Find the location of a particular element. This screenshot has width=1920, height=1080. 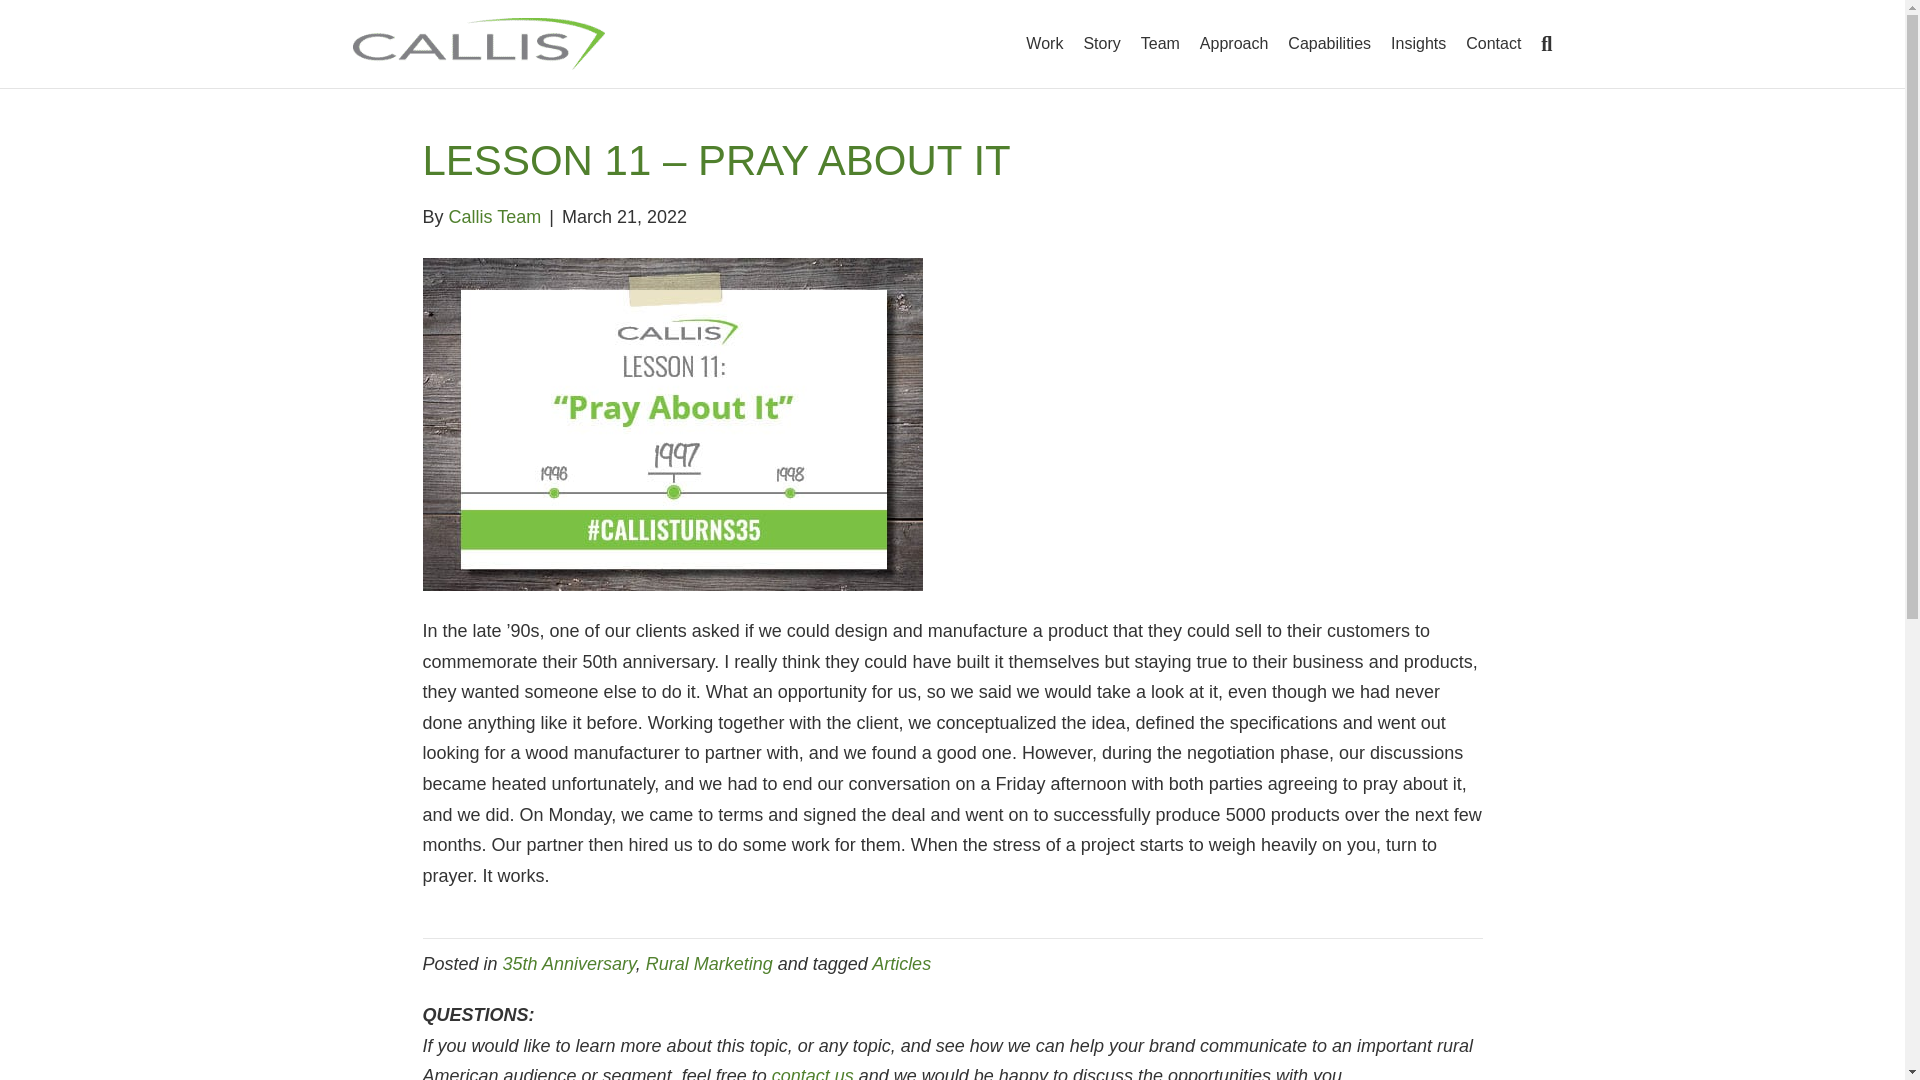

Team is located at coordinates (1160, 44).